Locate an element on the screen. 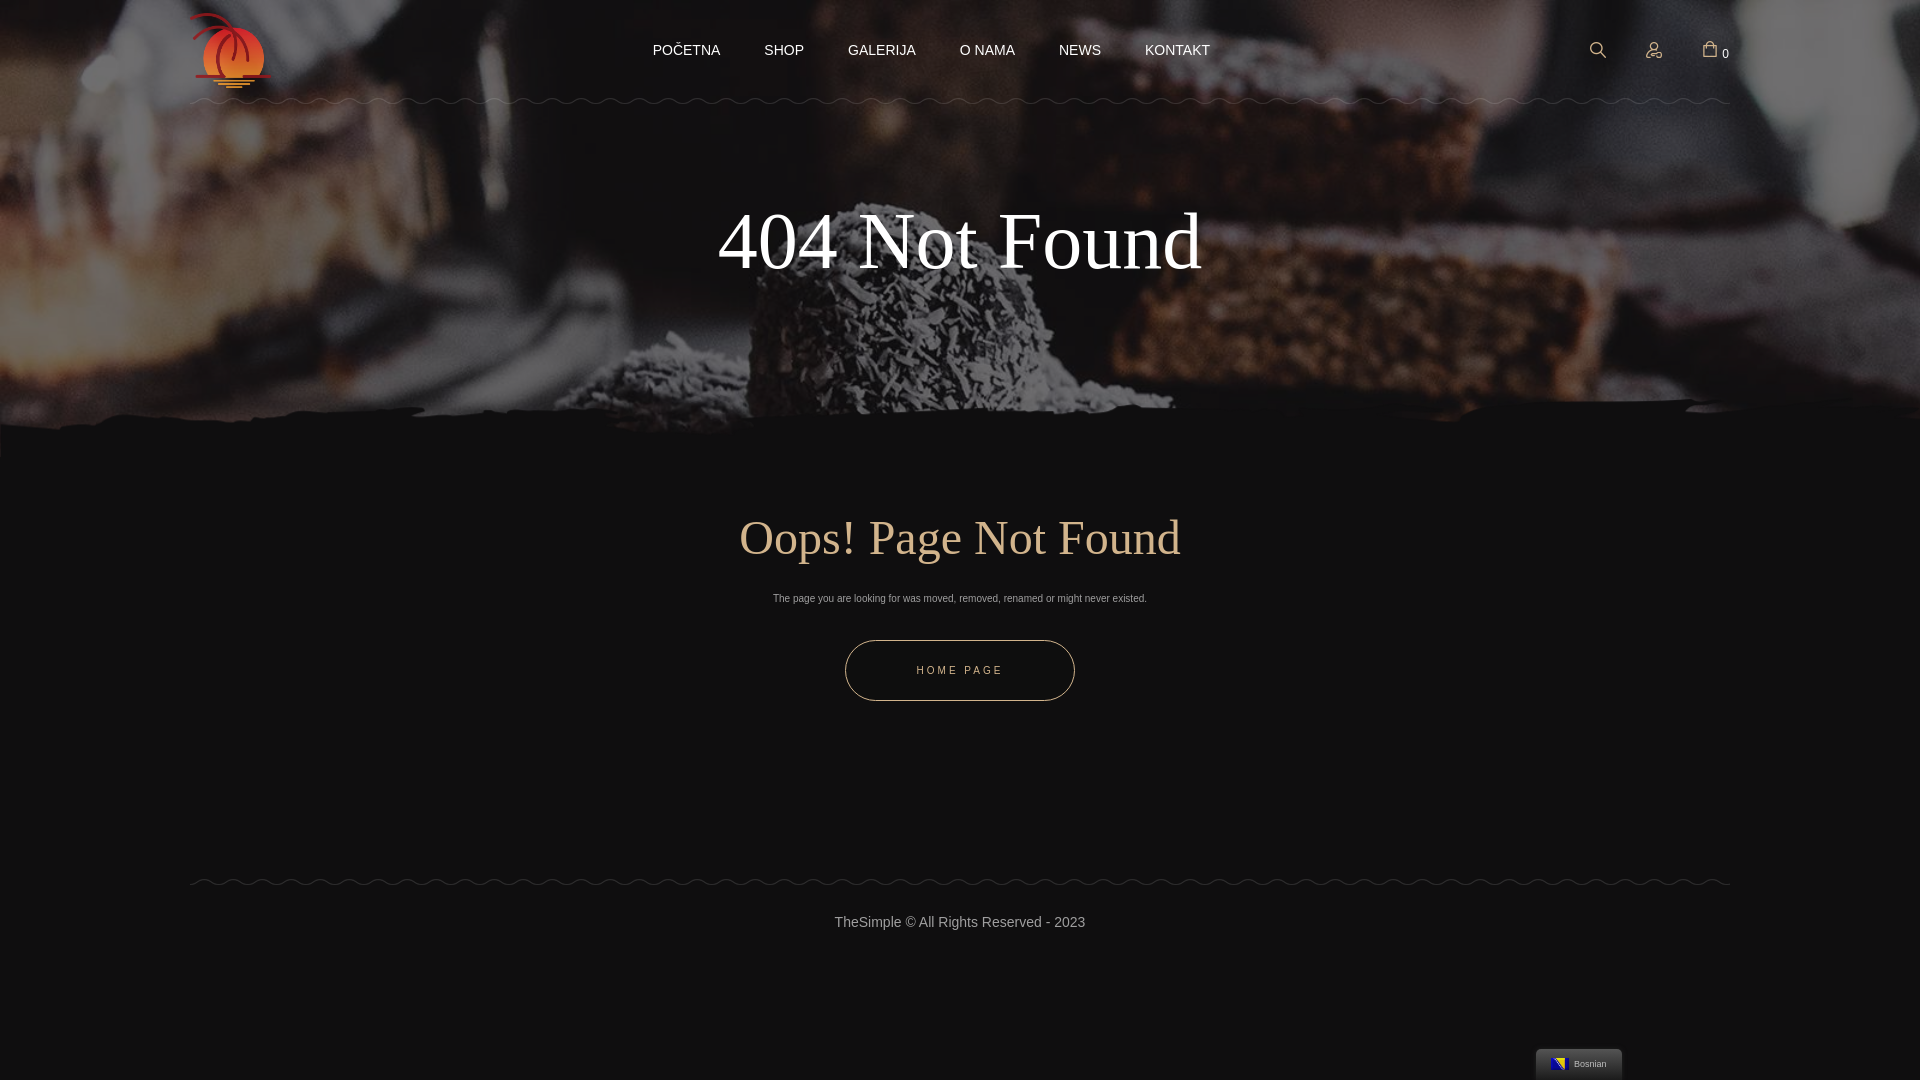 The height and width of the screenshot is (1080, 1920). KONTAKT is located at coordinates (1178, 50).